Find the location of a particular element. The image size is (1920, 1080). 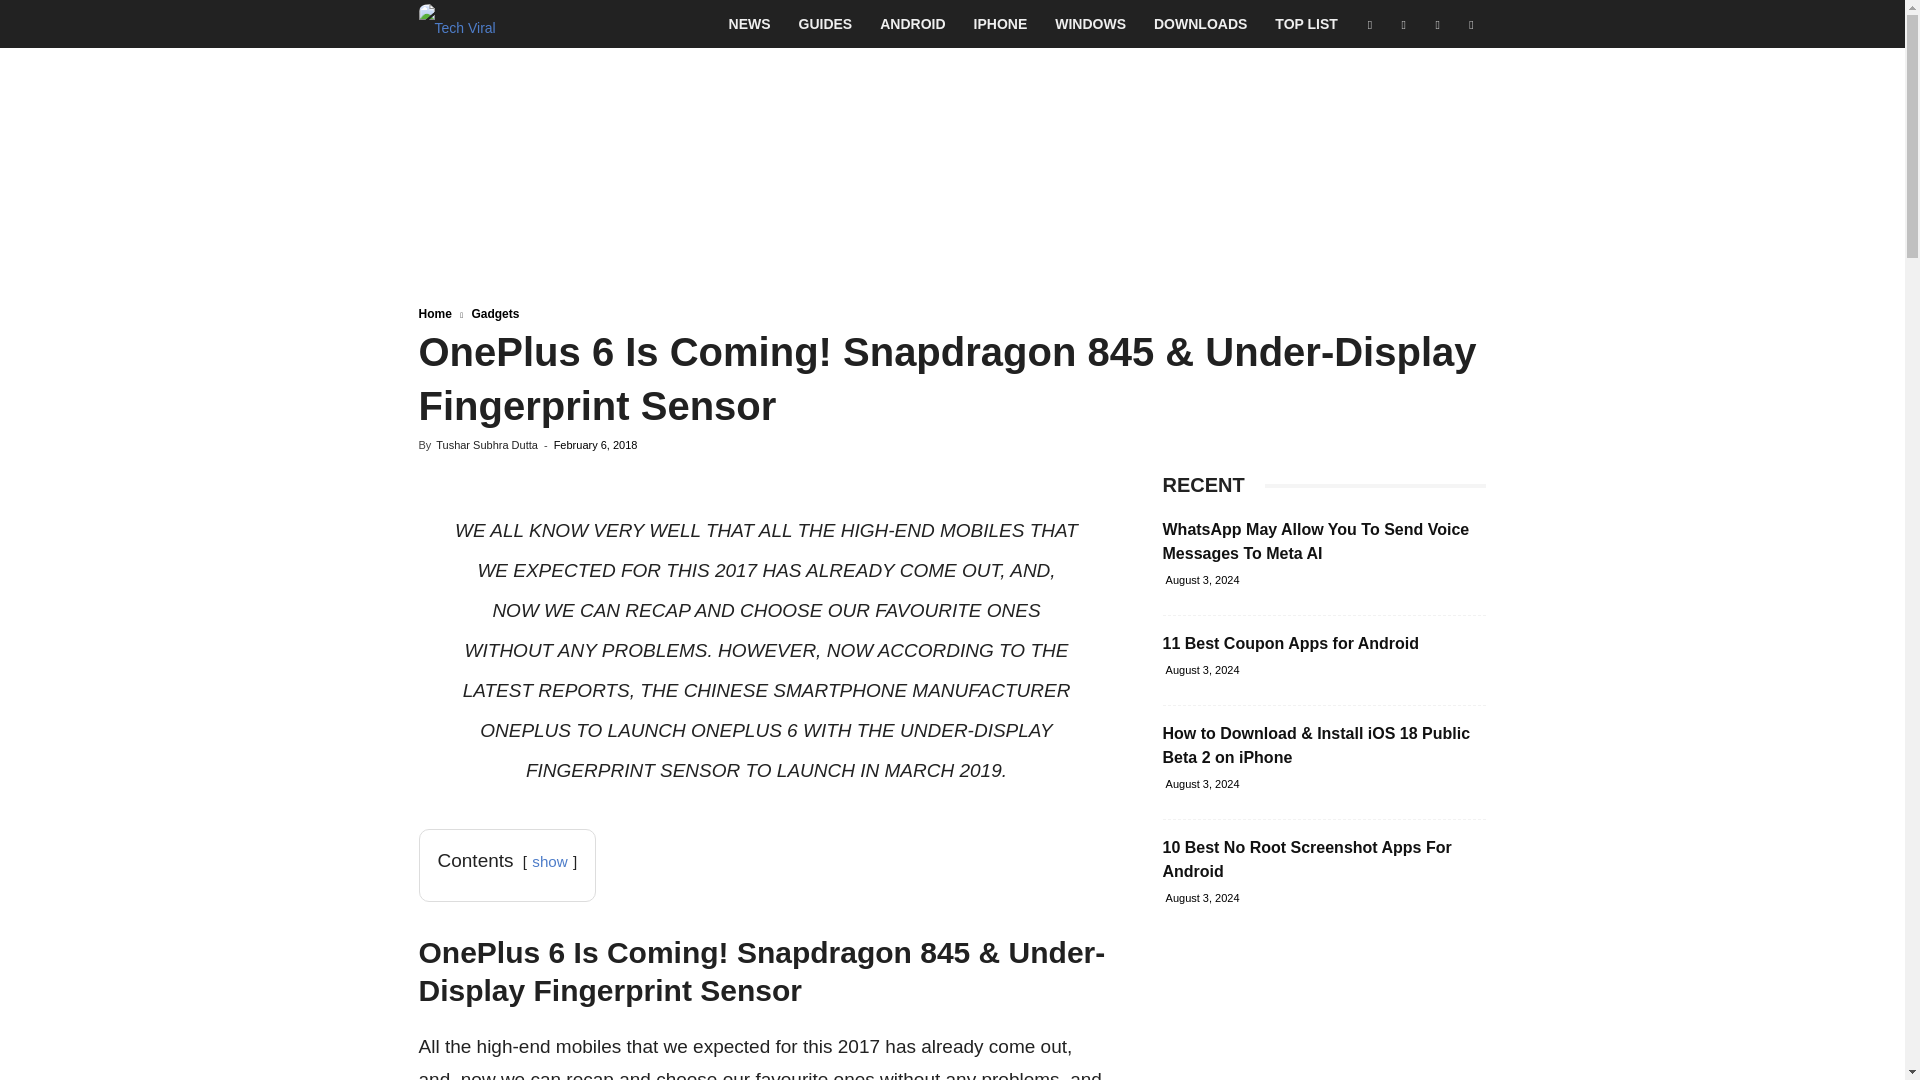

Home is located at coordinates (434, 313).